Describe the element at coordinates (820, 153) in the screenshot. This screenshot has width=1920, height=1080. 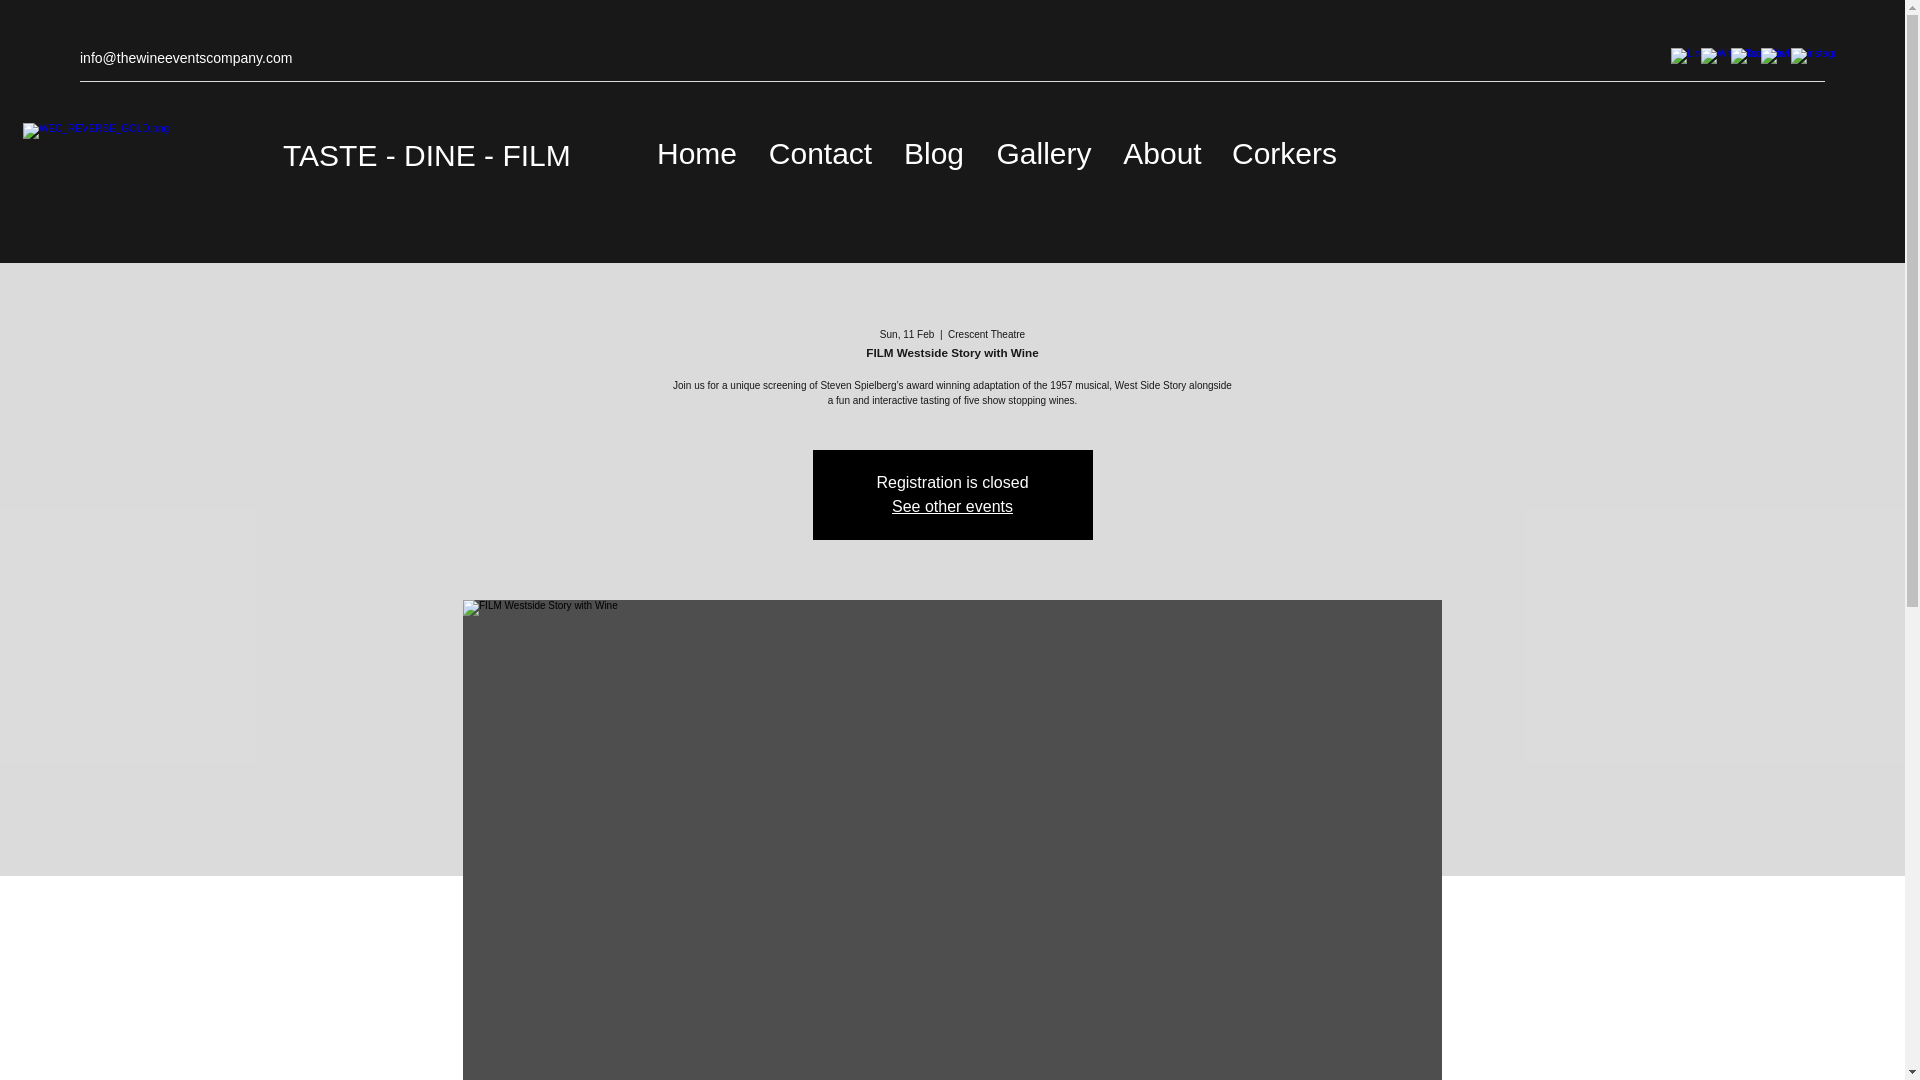
I see `Contact` at that location.